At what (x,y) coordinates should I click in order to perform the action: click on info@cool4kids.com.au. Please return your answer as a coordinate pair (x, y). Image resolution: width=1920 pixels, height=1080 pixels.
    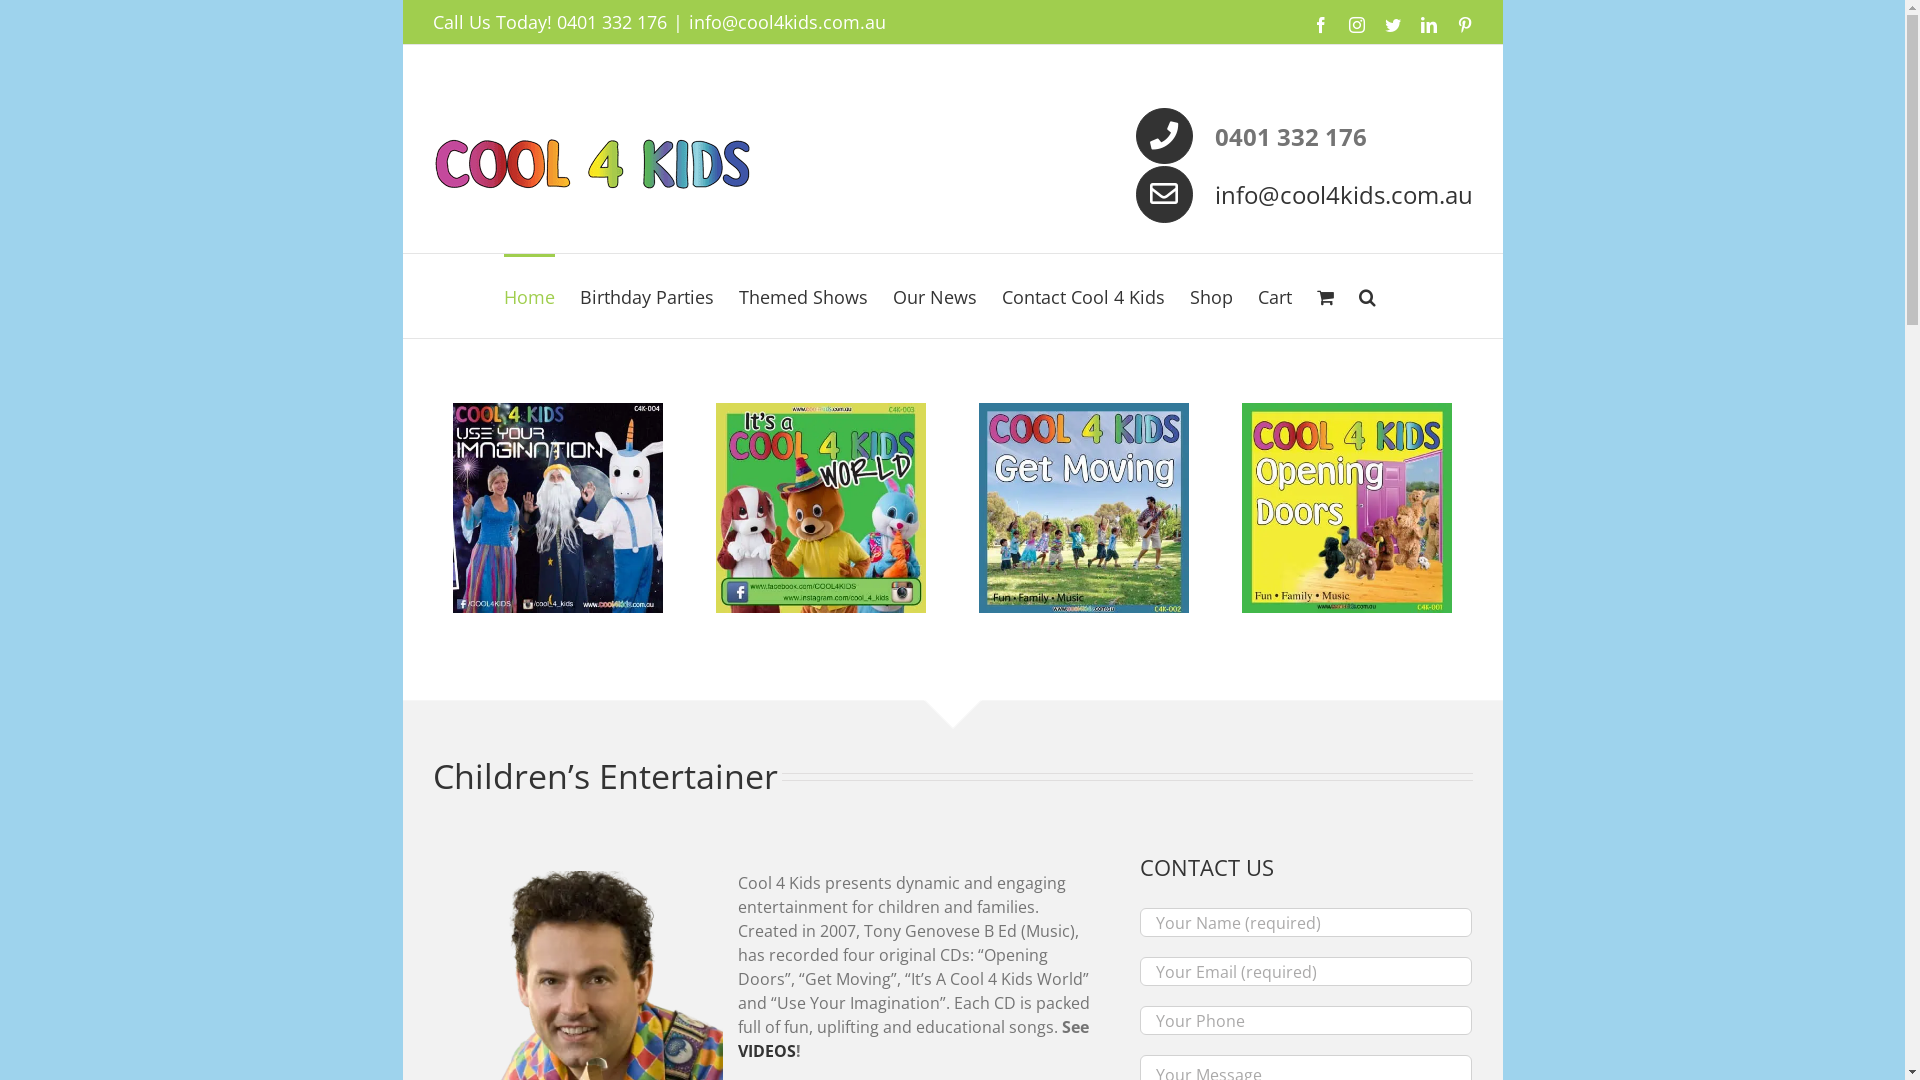
    Looking at the image, I should click on (1343, 194).